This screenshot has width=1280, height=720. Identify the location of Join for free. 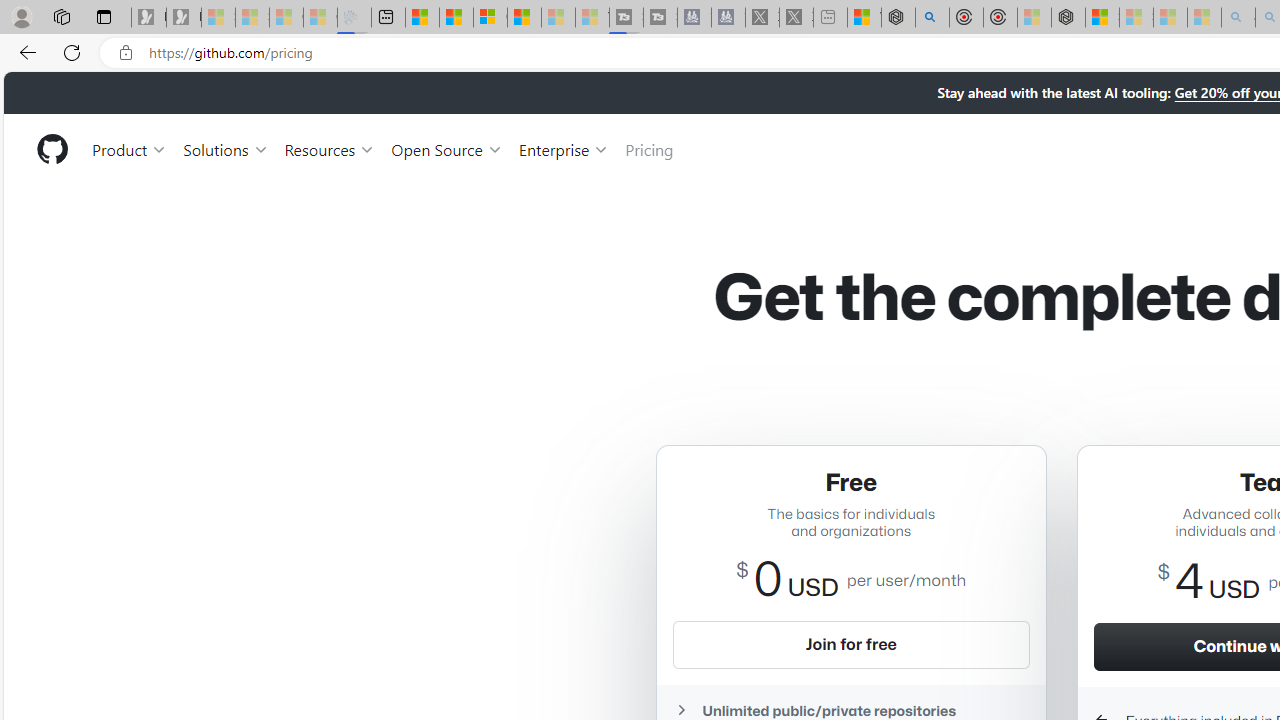
(851, 644).